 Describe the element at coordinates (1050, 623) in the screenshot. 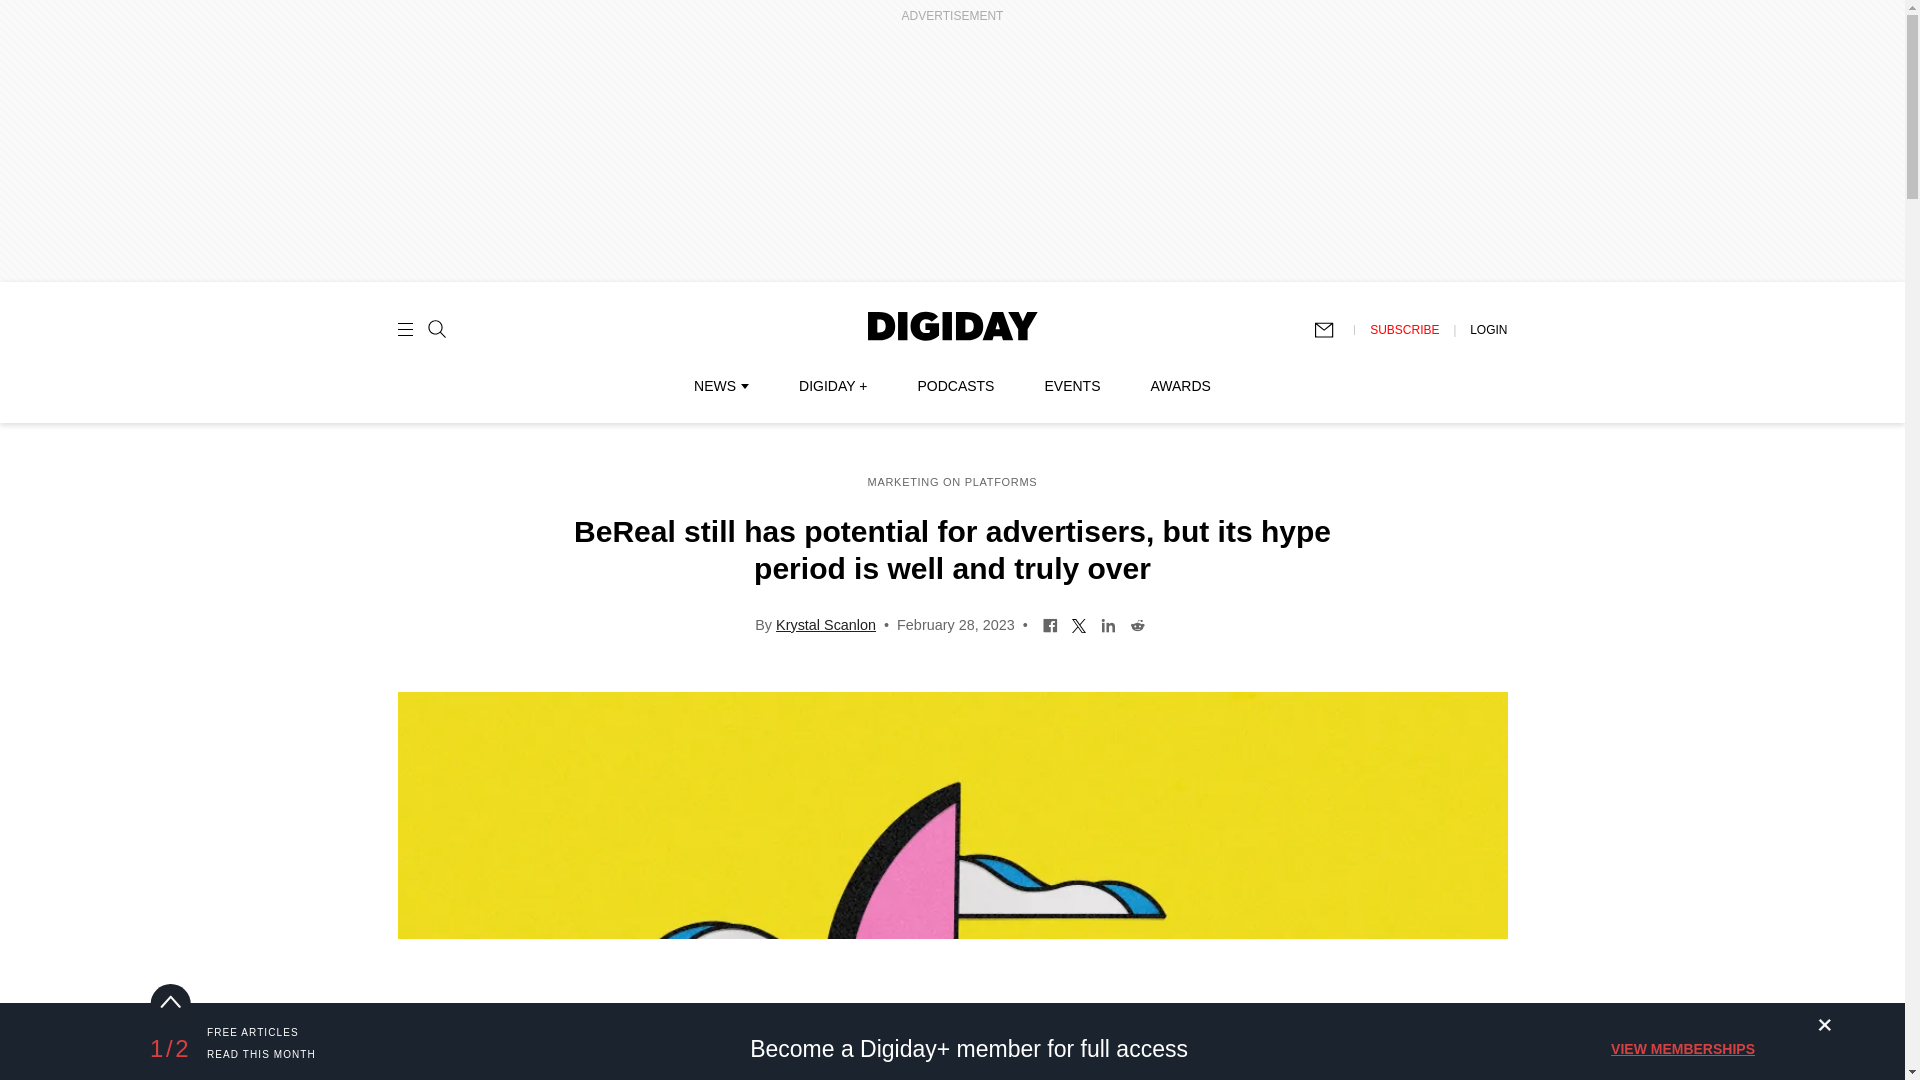

I see `Share on Facebook` at that location.